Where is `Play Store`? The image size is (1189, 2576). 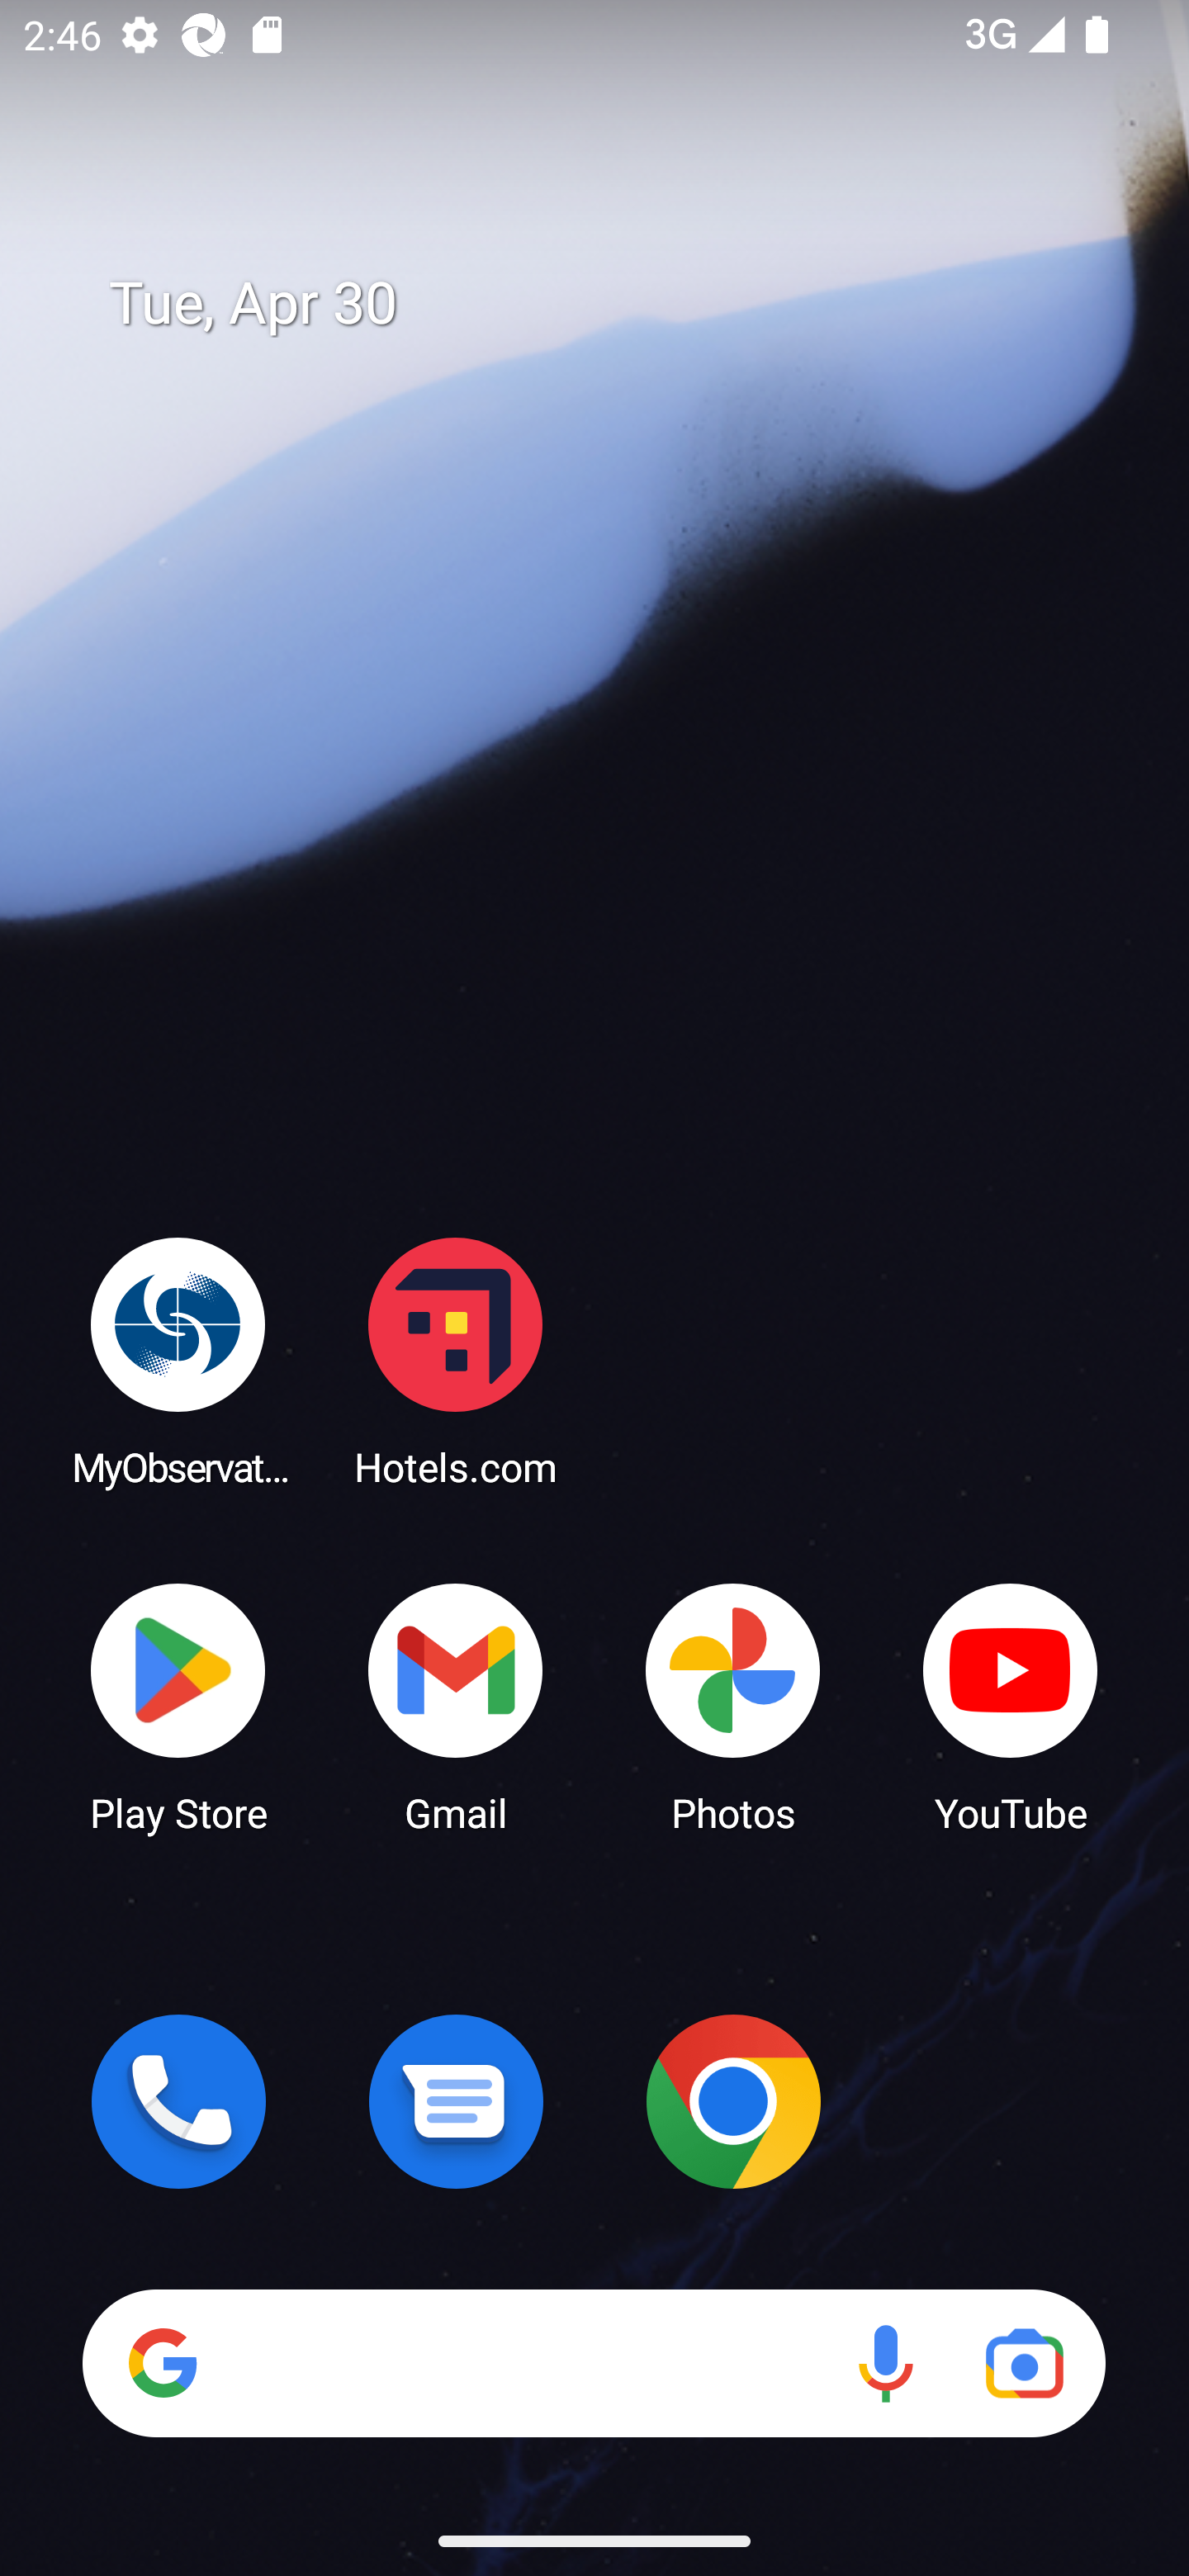
Play Store is located at coordinates (178, 1706).